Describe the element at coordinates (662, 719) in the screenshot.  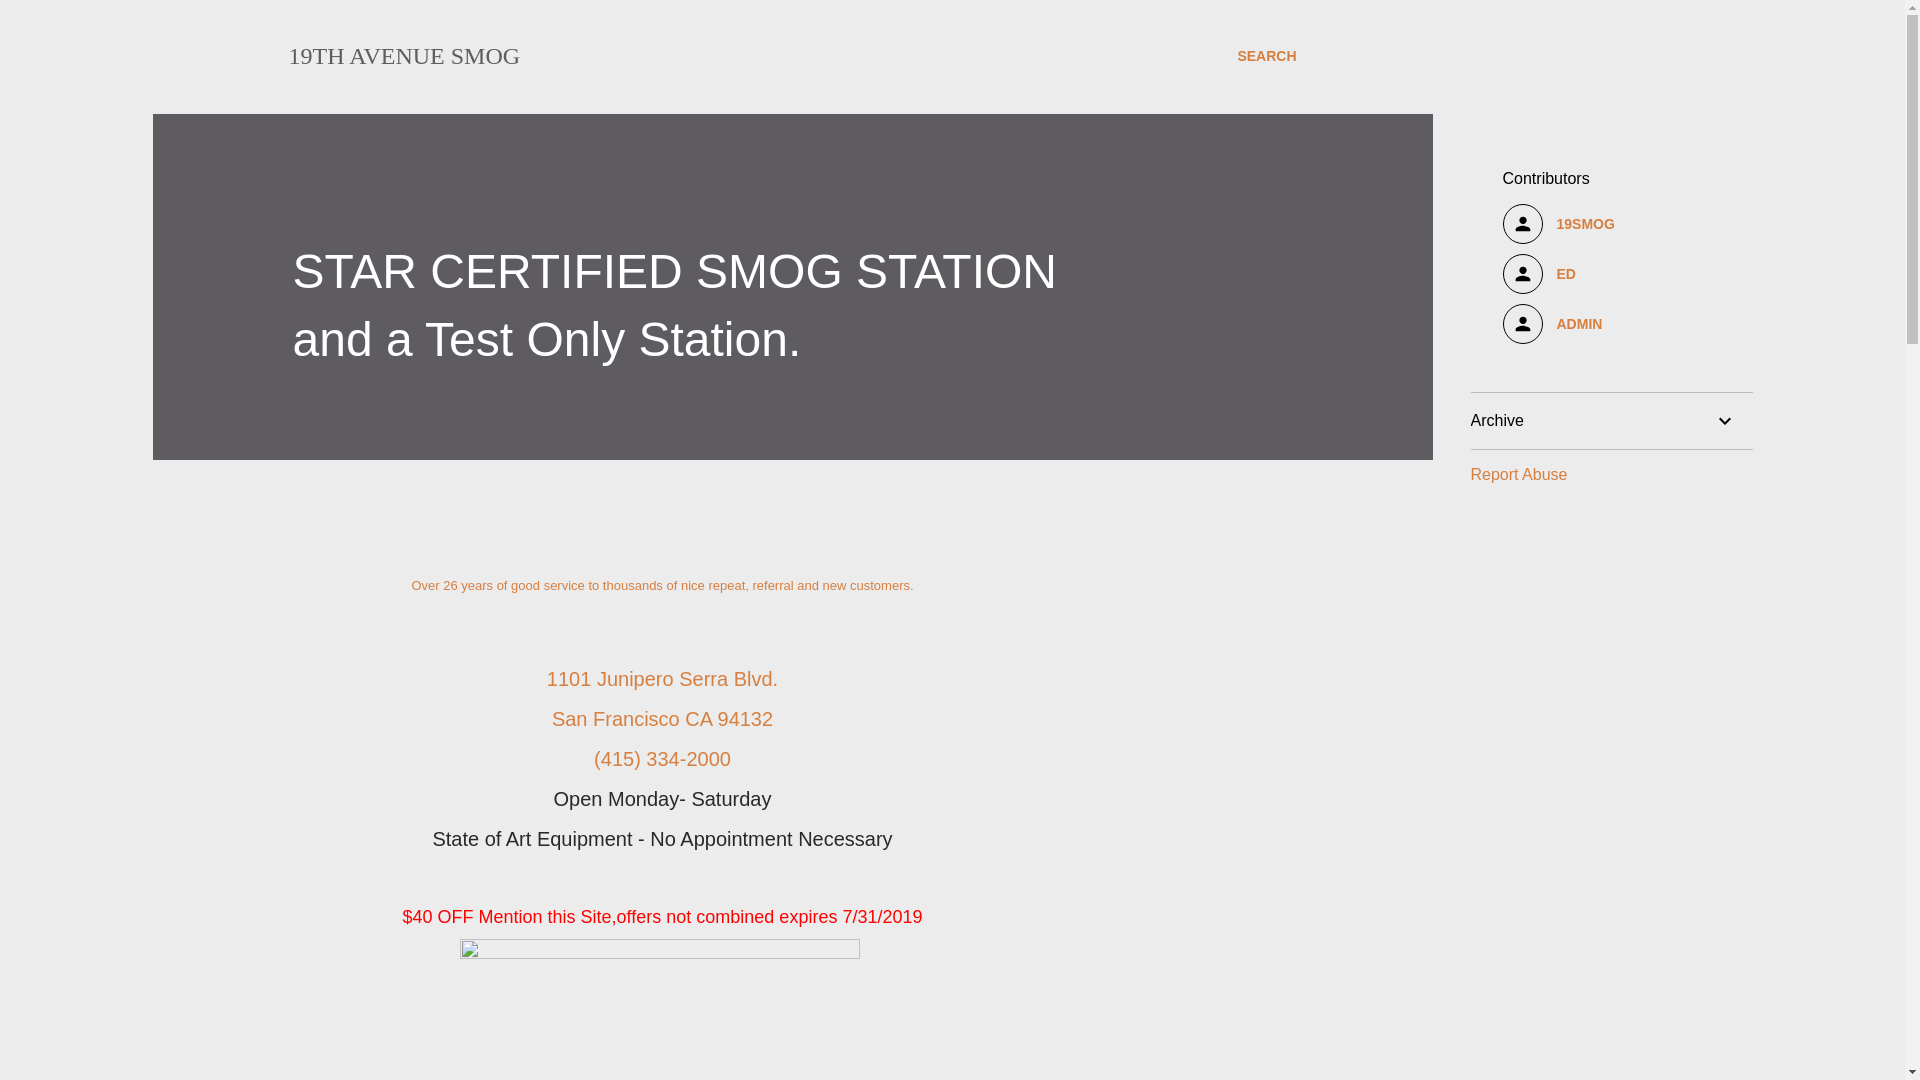
I see `San Francisco CA 94132` at that location.